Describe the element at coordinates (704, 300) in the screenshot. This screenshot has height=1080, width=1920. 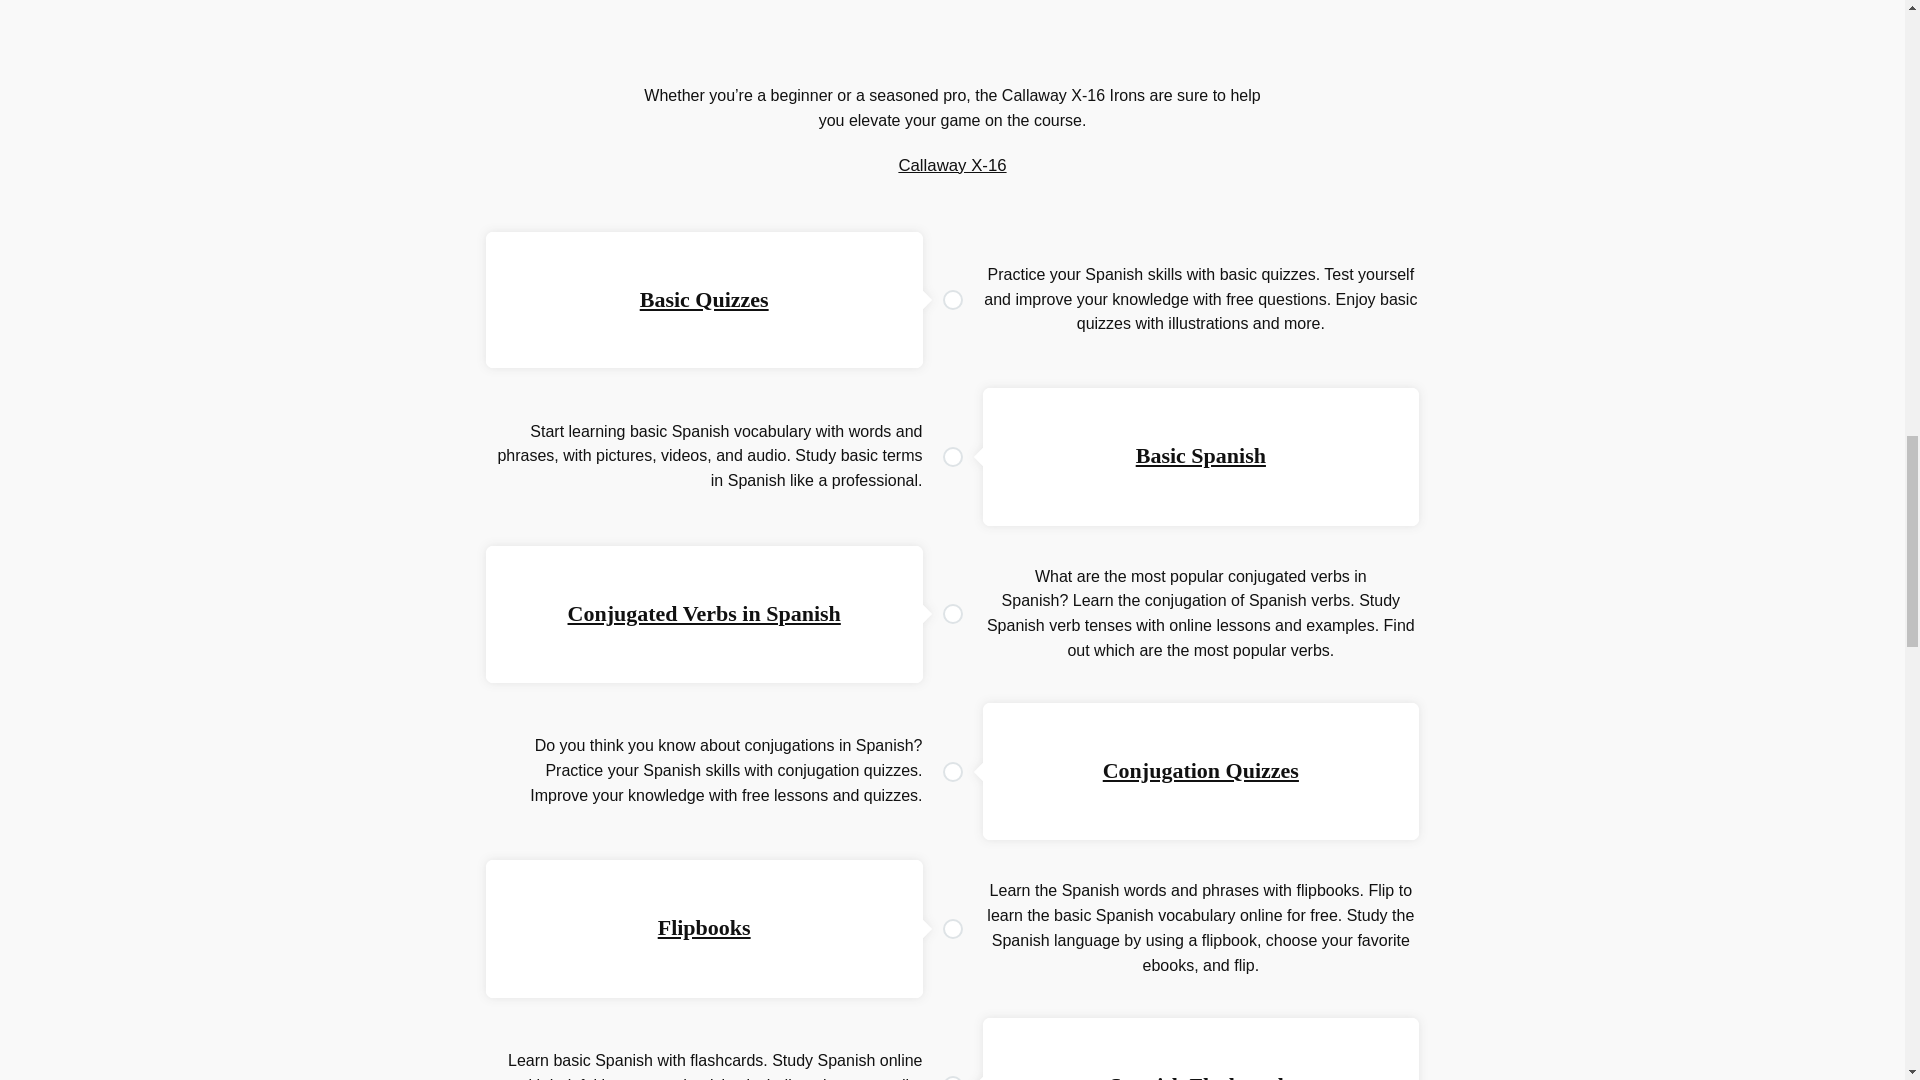
I see `Basic Quizzes` at that location.